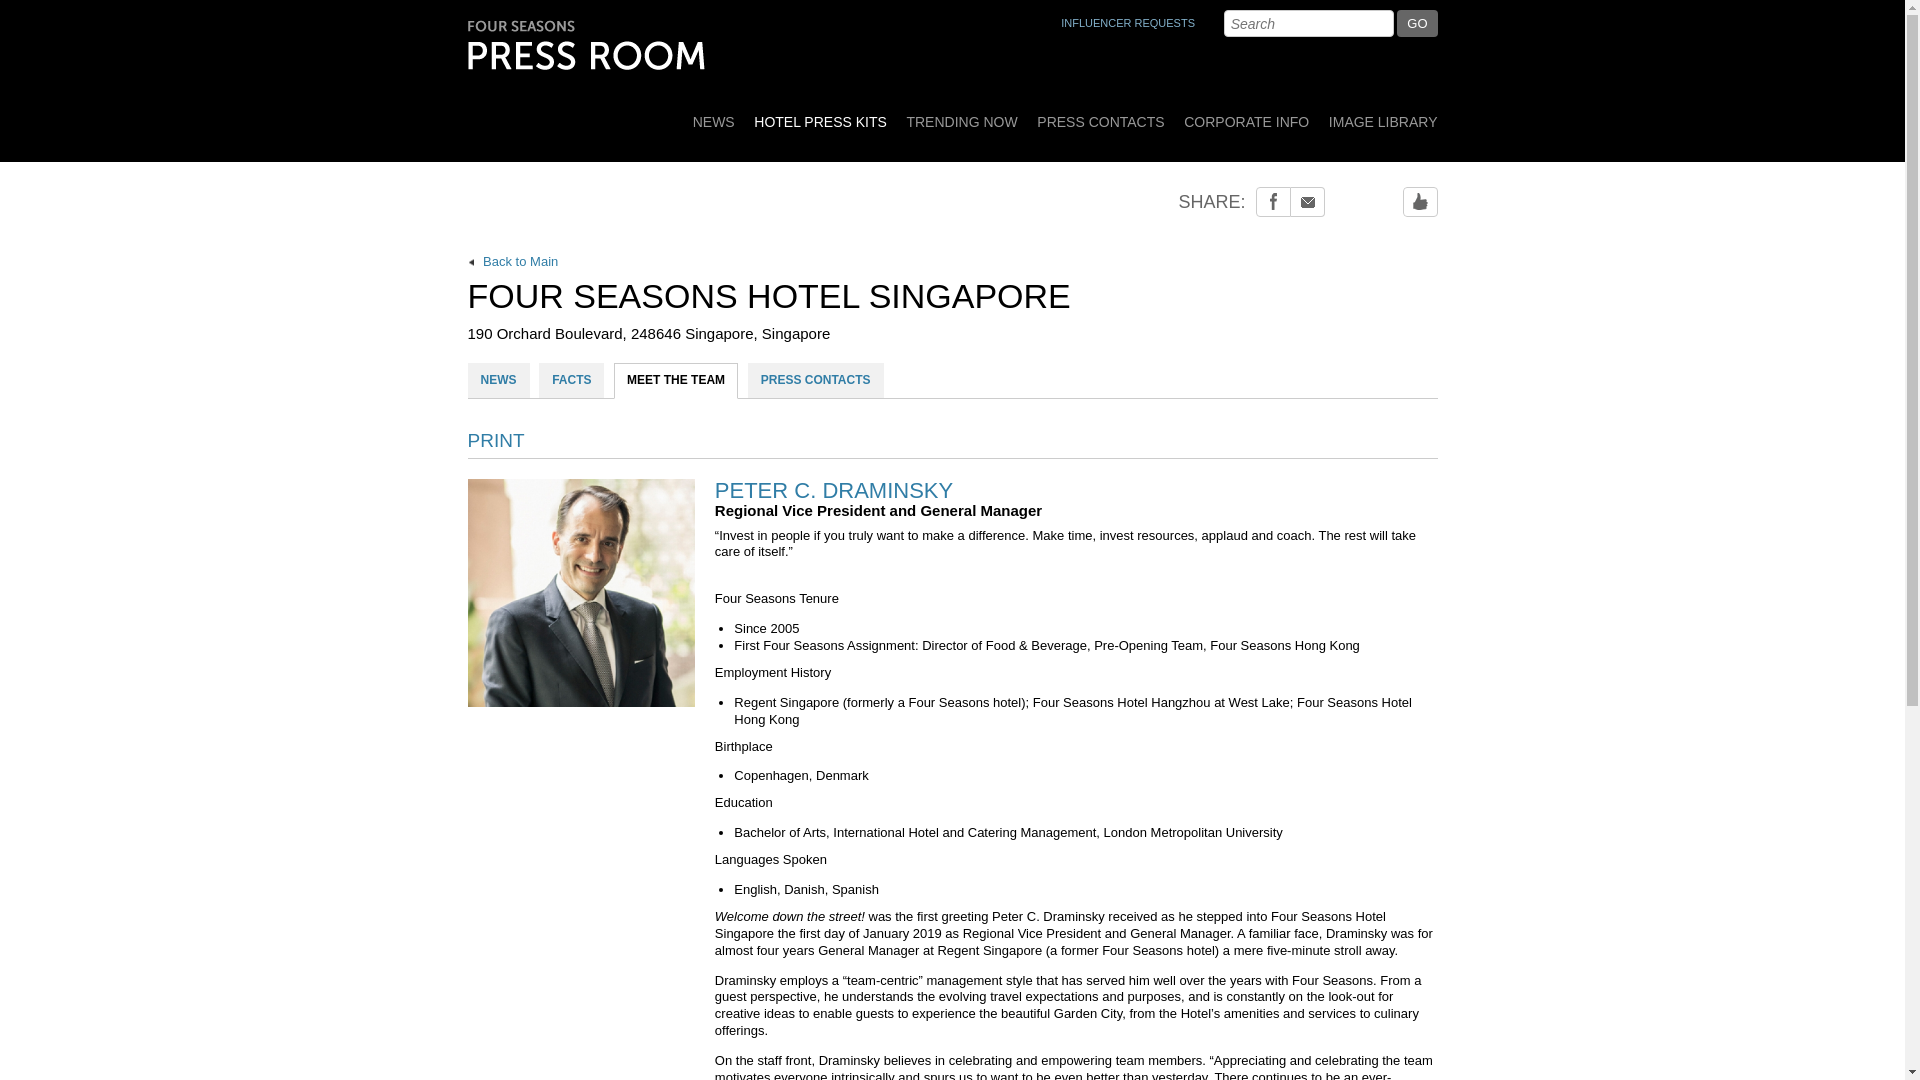  Describe the element at coordinates (816, 380) in the screenshot. I see `PRESS CONTACTS` at that location.